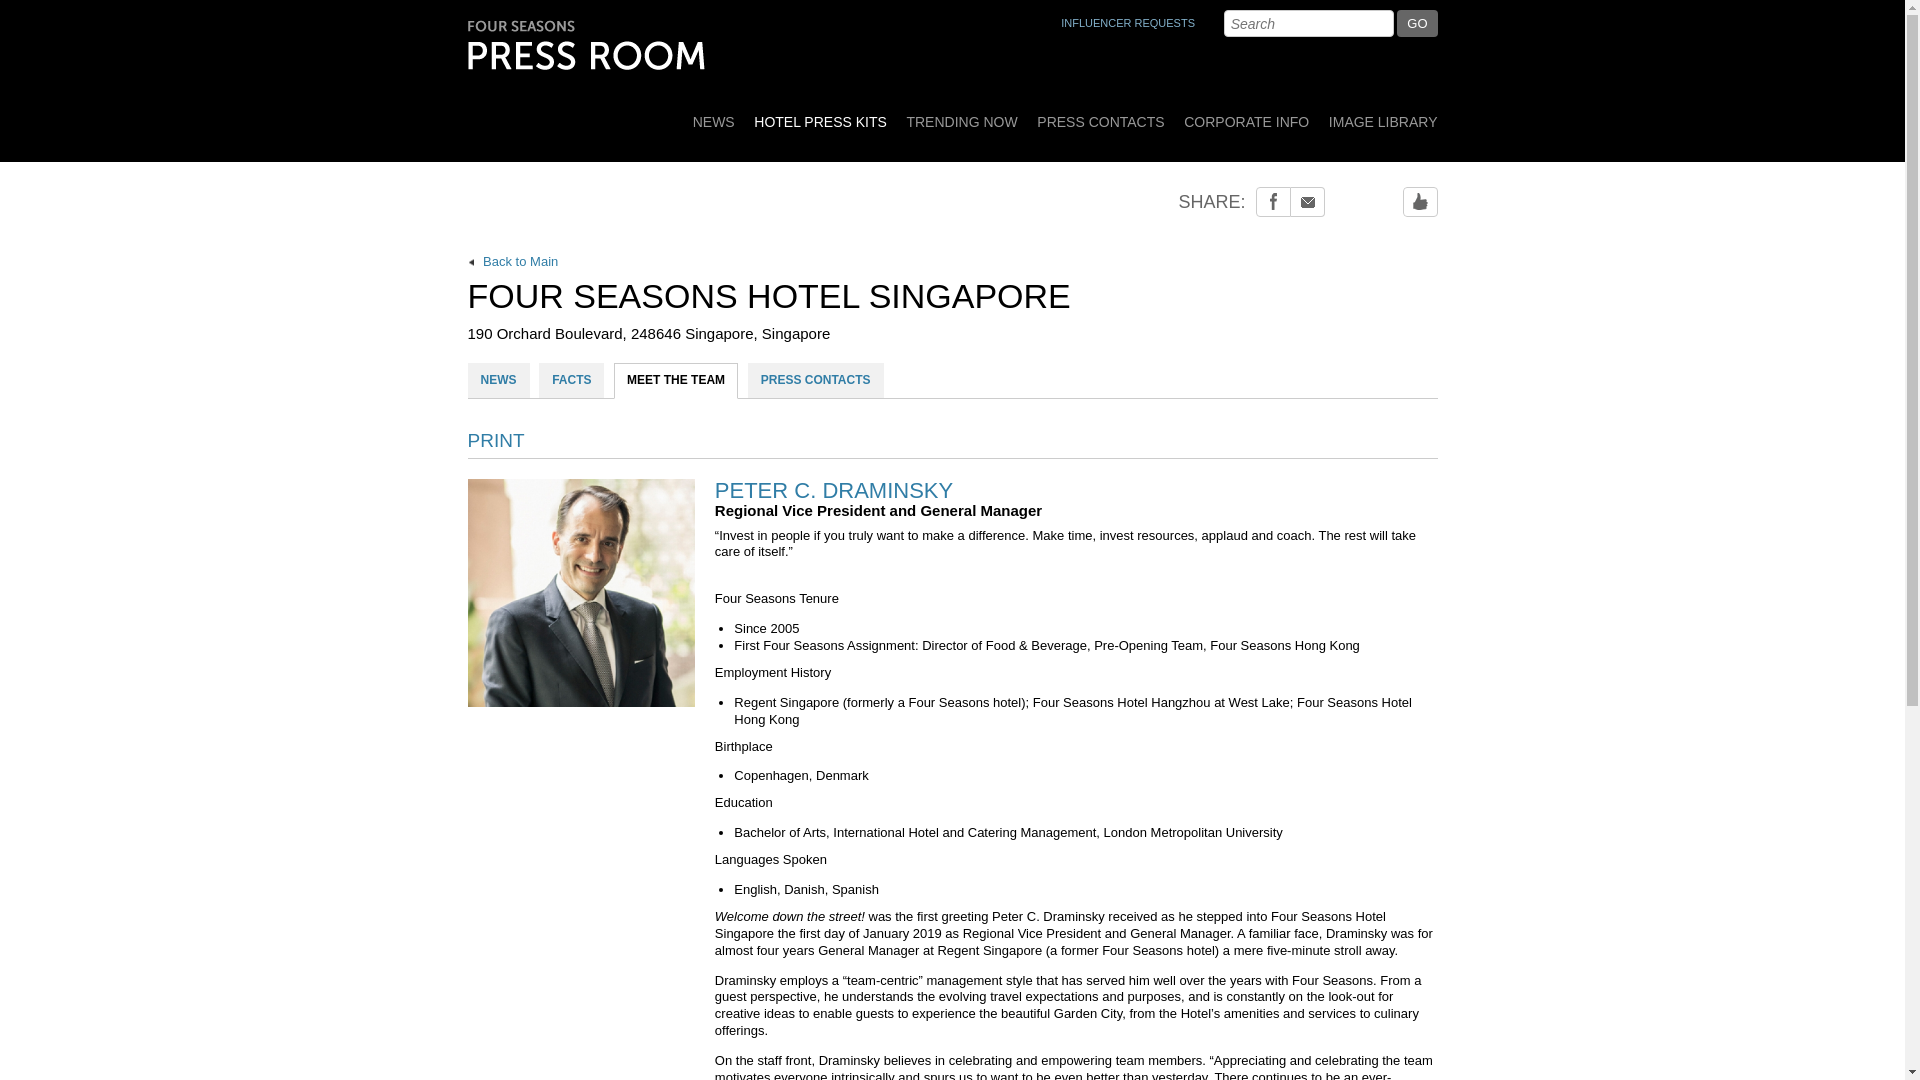  Describe the element at coordinates (816, 380) in the screenshot. I see `PRESS CONTACTS` at that location.